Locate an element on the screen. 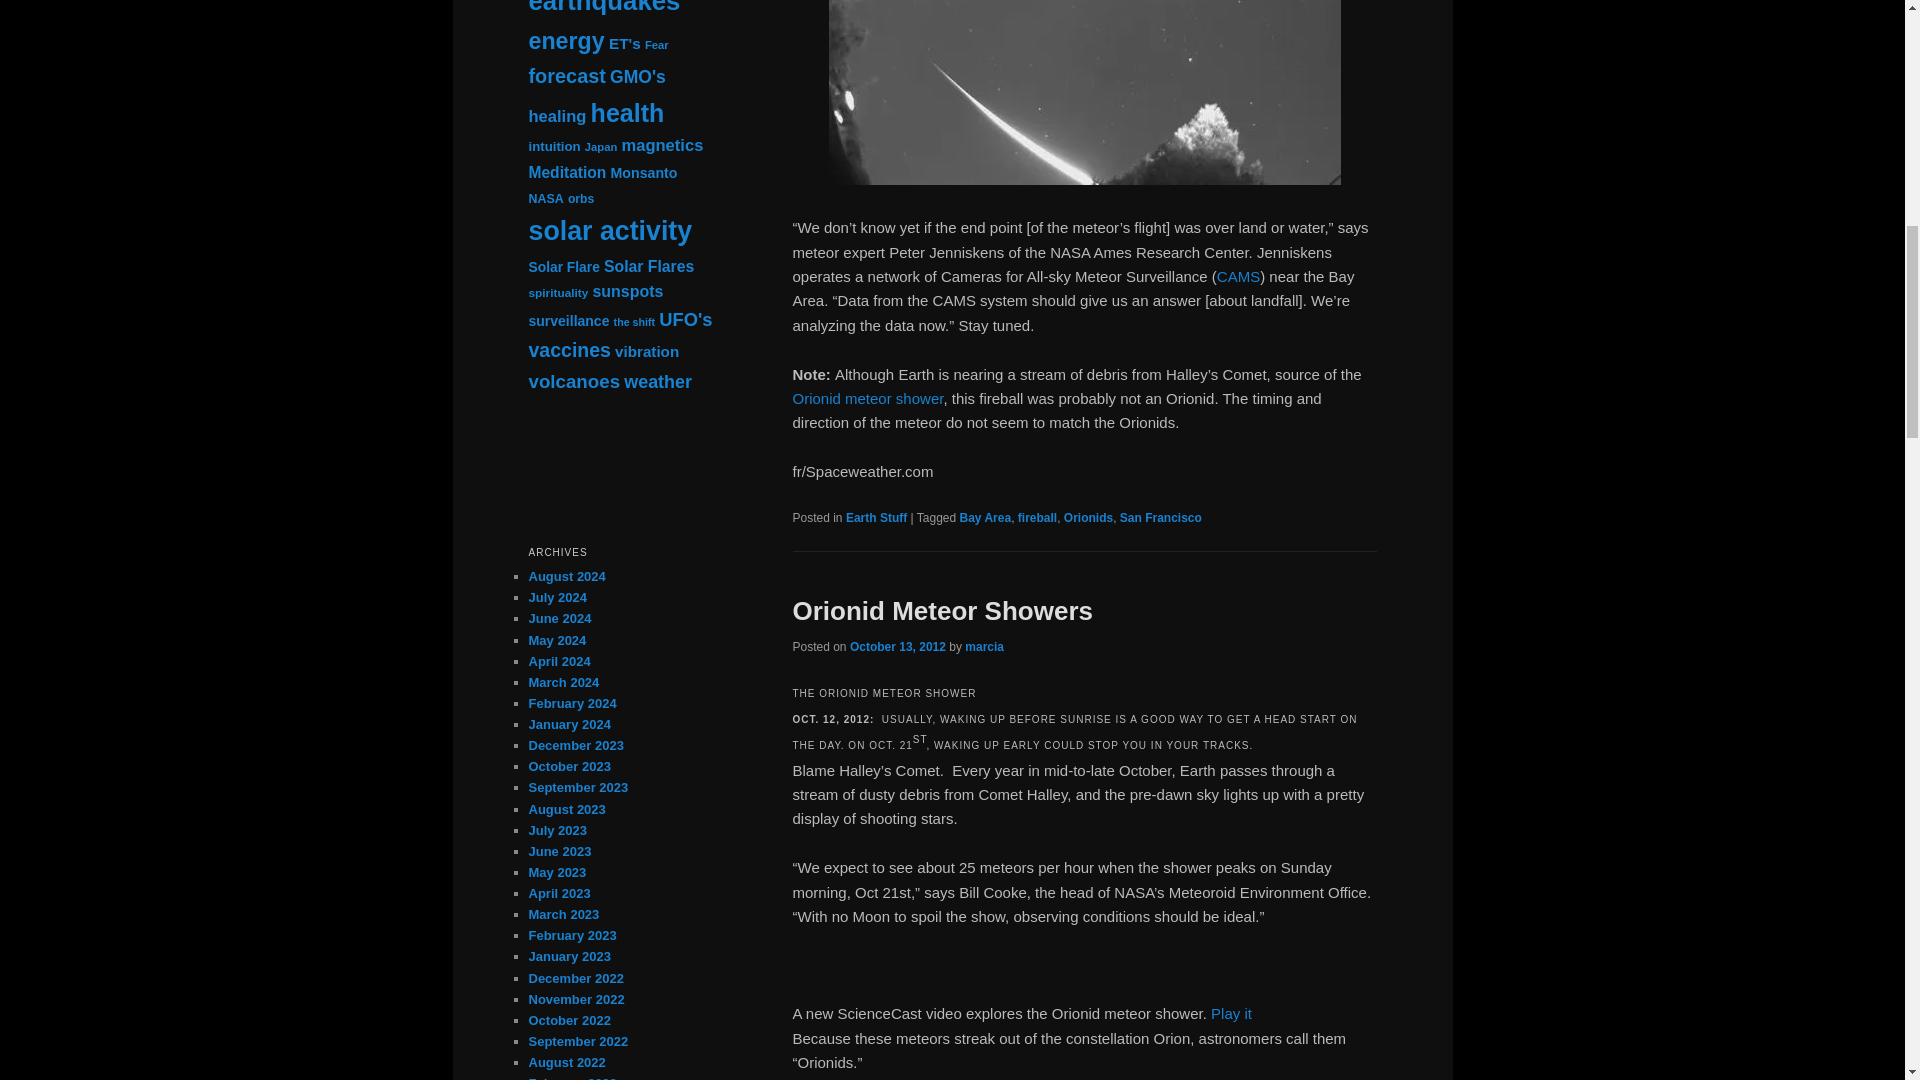 This screenshot has height=1080, width=1920. View all posts by marcia is located at coordinates (984, 647).